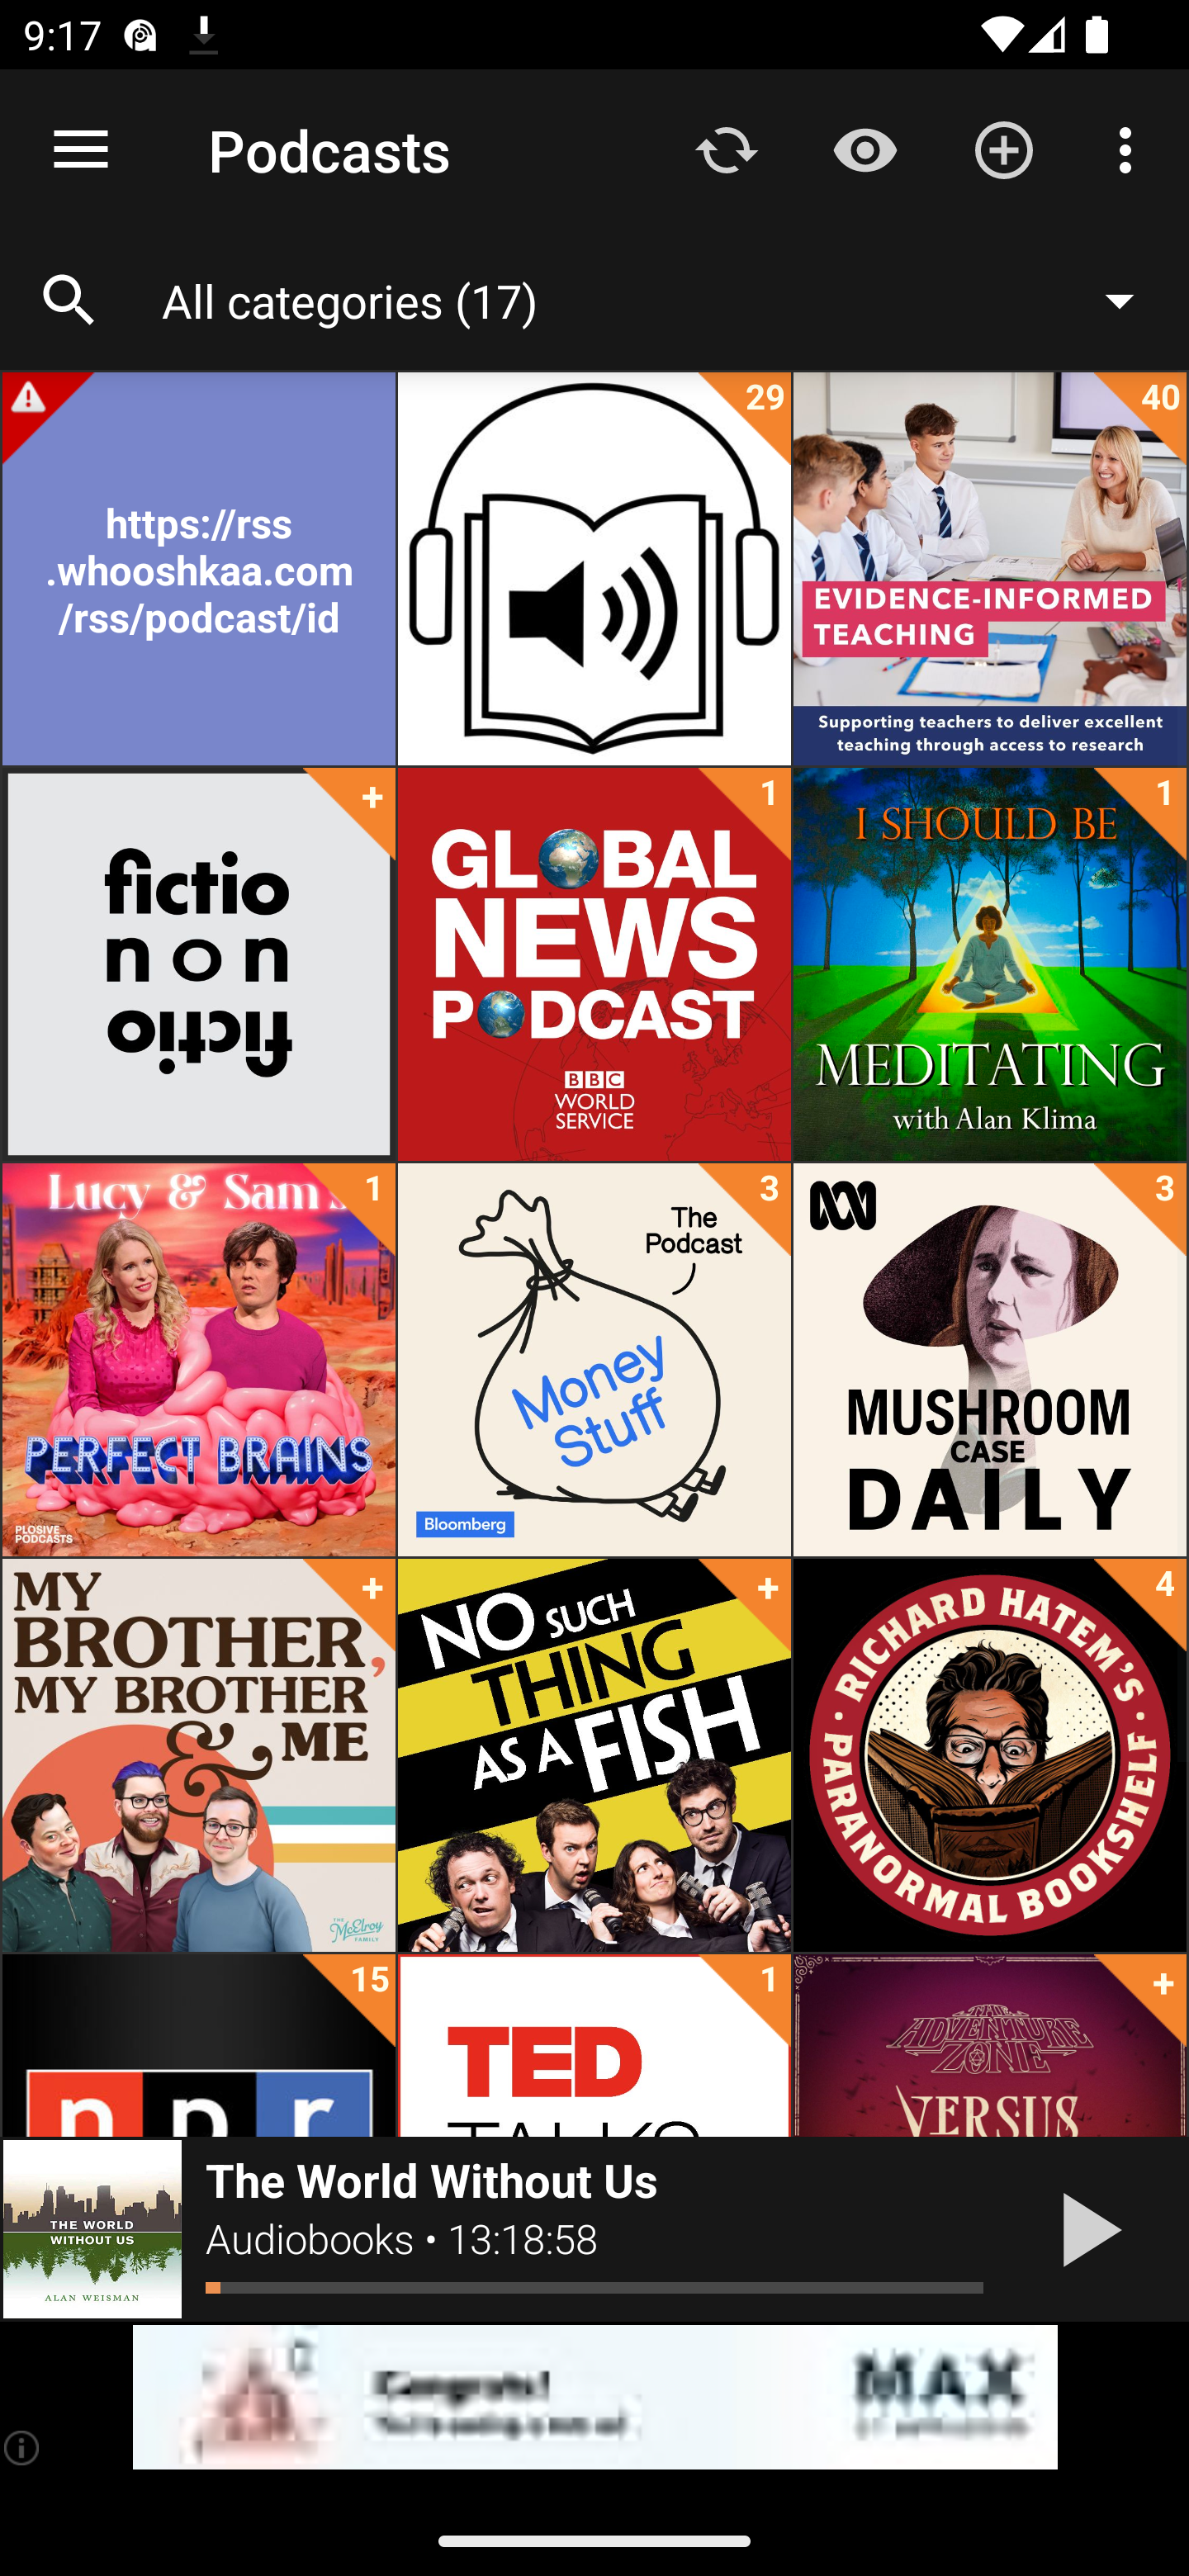 The width and height of the screenshot is (1189, 2576). What do you see at coordinates (989, 1360) in the screenshot?
I see `Mushroom Case Daily 3` at bounding box center [989, 1360].